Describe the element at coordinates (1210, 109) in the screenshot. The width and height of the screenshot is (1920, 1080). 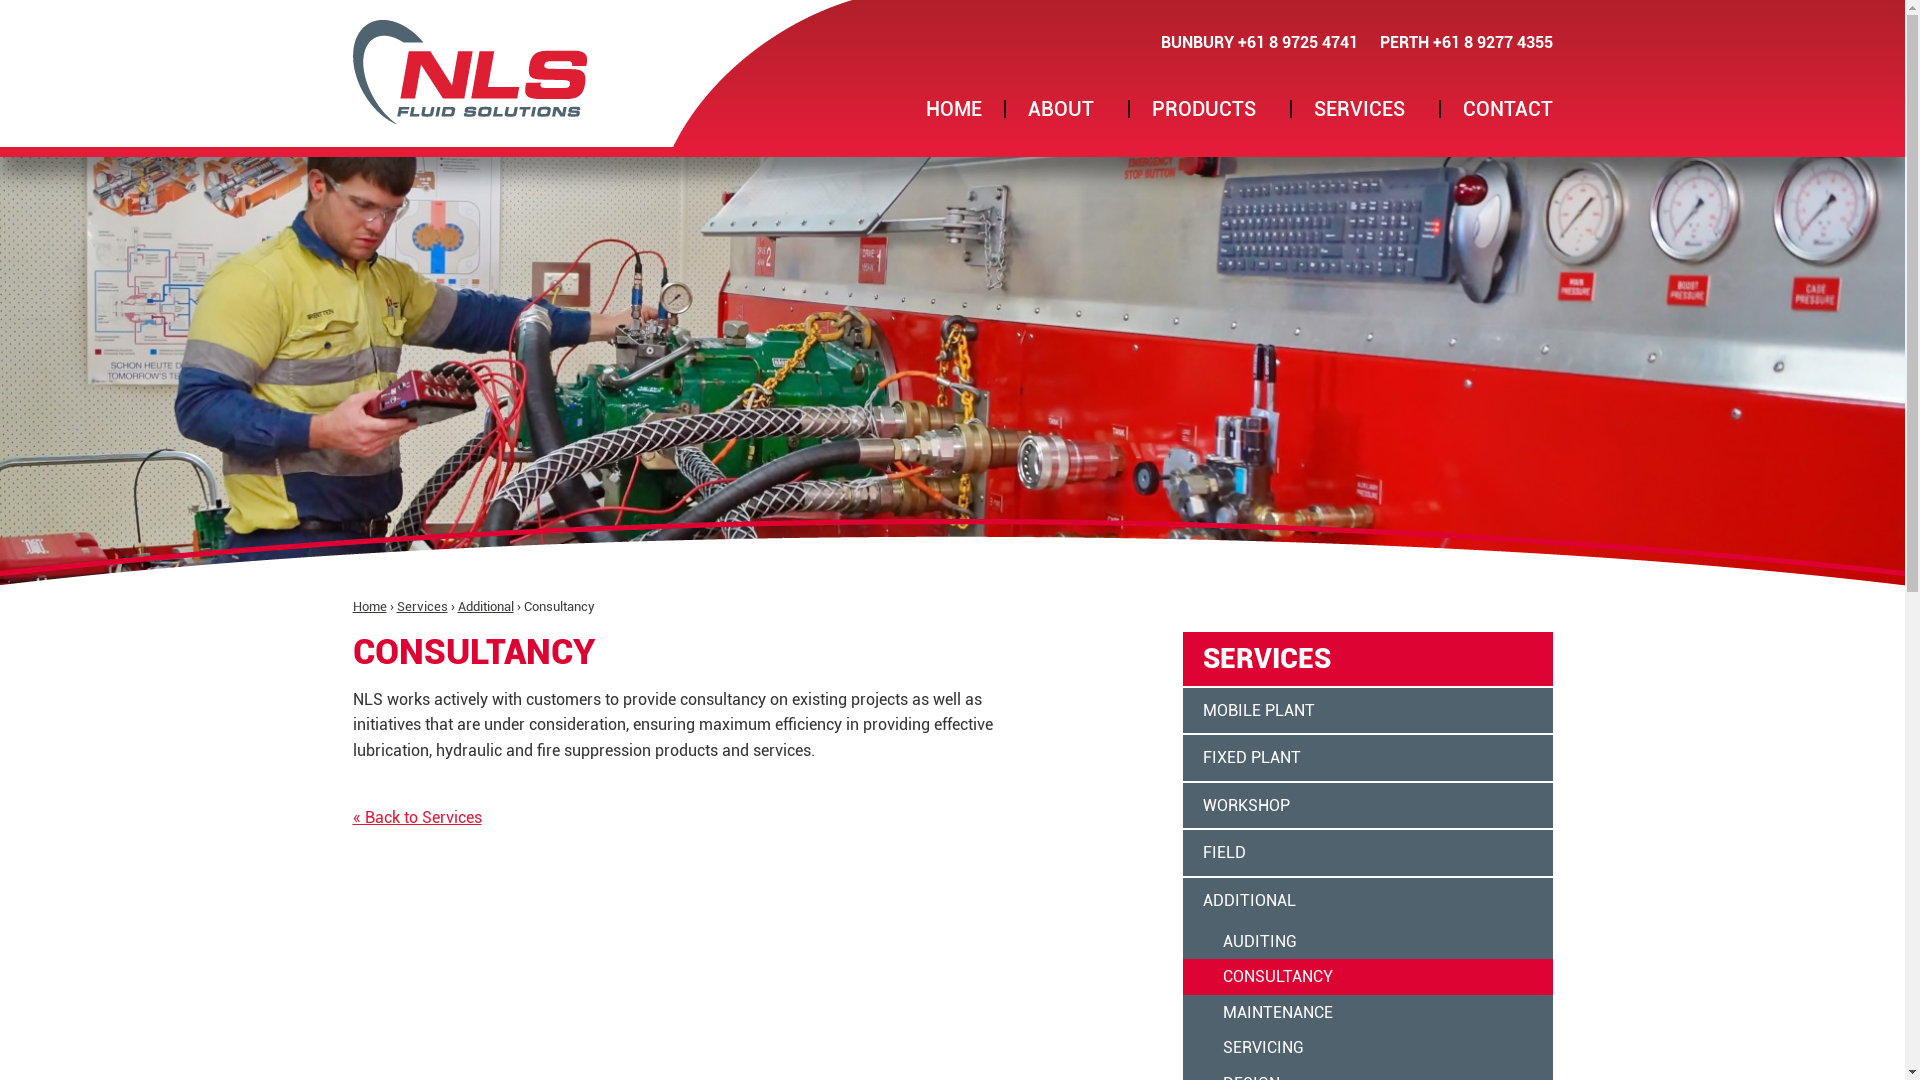
I see `PRODUCTS` at that location.